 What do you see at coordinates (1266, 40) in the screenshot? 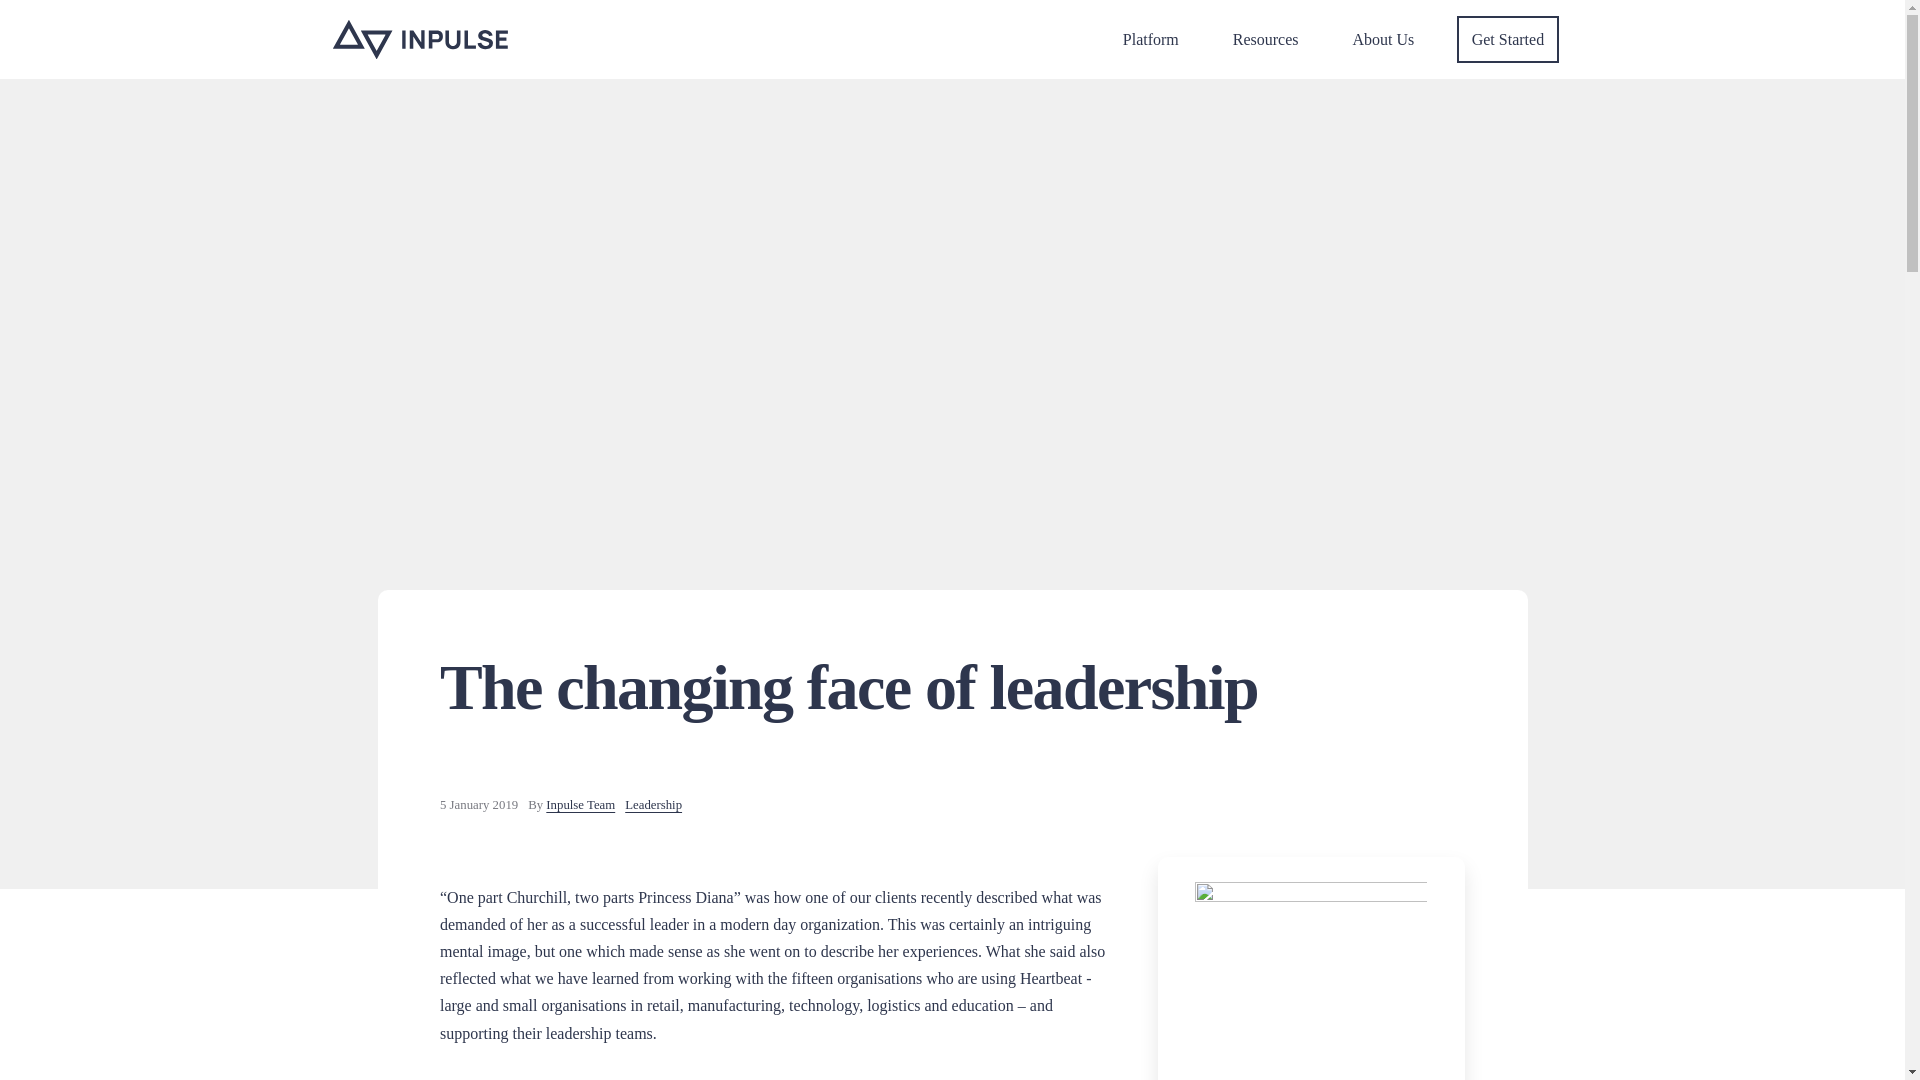
I see `Resources` at bounding box center [1266, 40].